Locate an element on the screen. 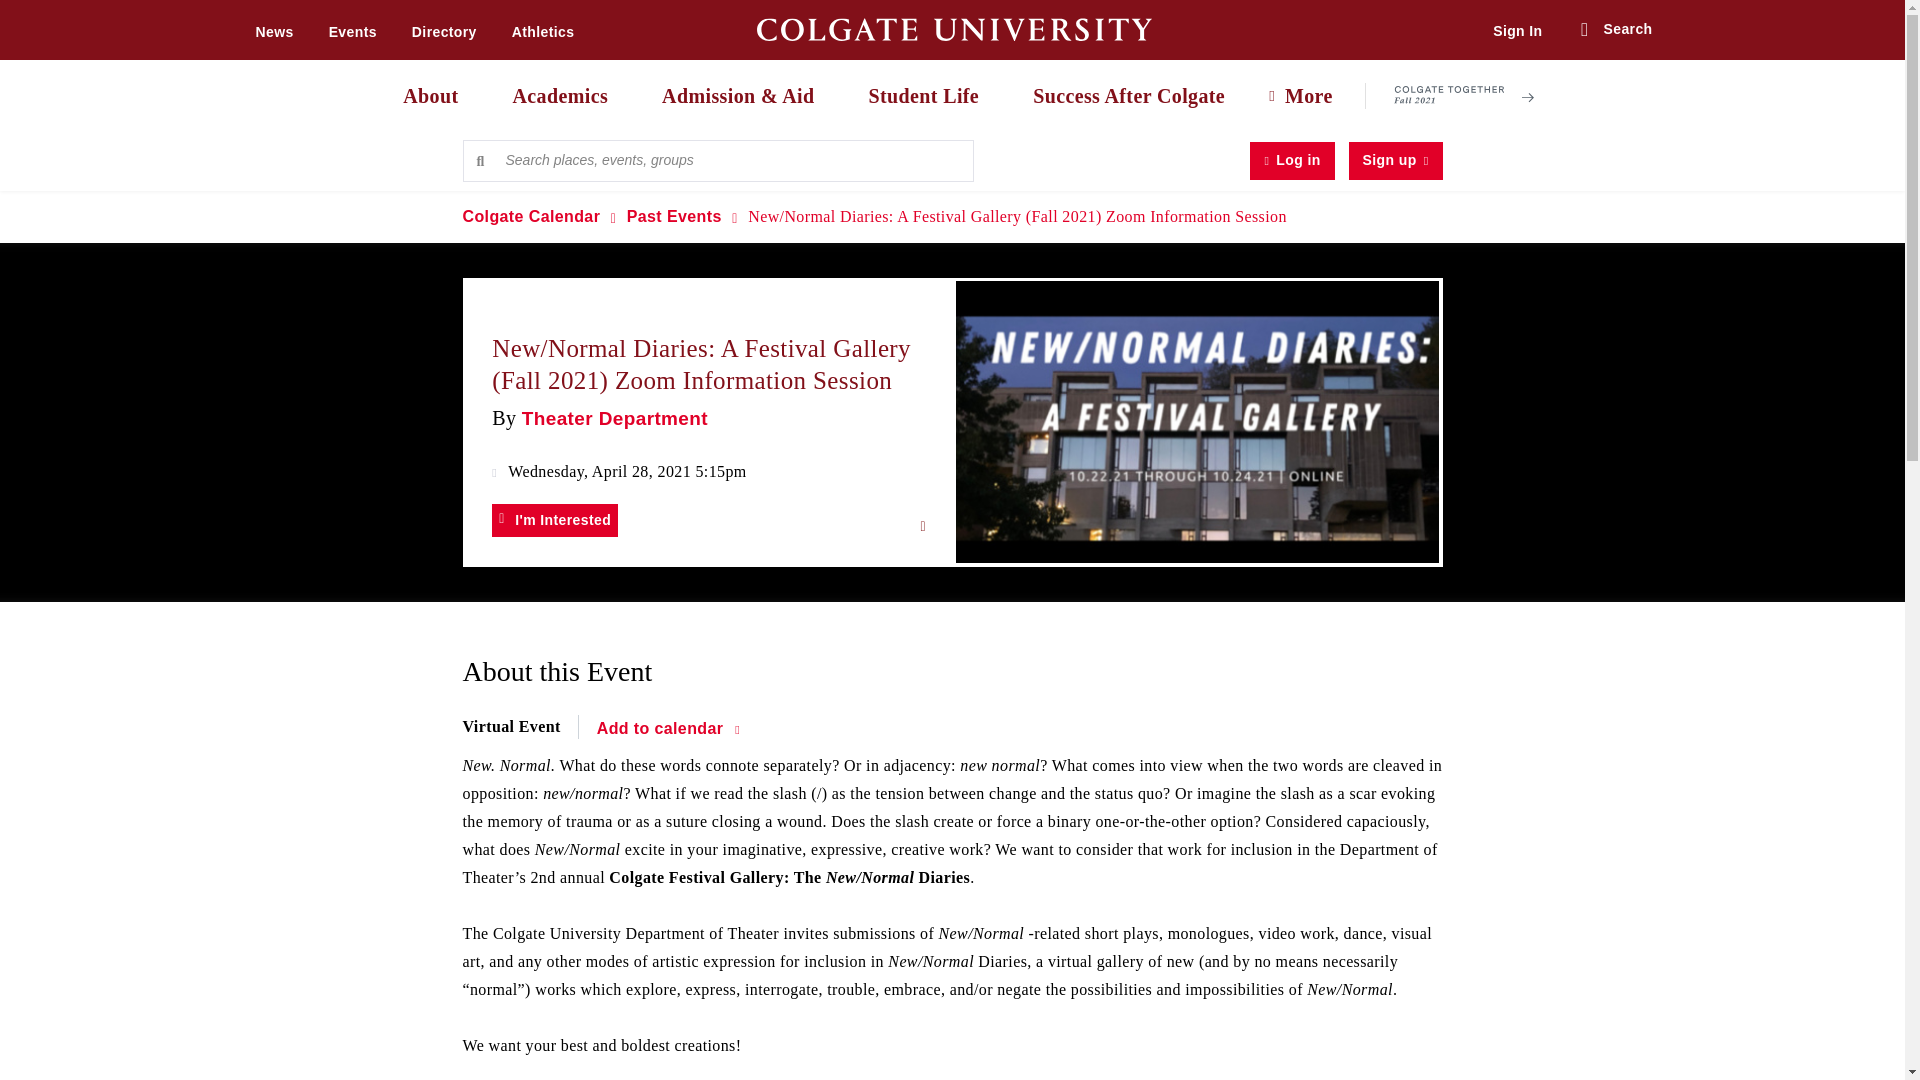 The image size is (1920, 1080). Search is located at coordinates (1616, 30).